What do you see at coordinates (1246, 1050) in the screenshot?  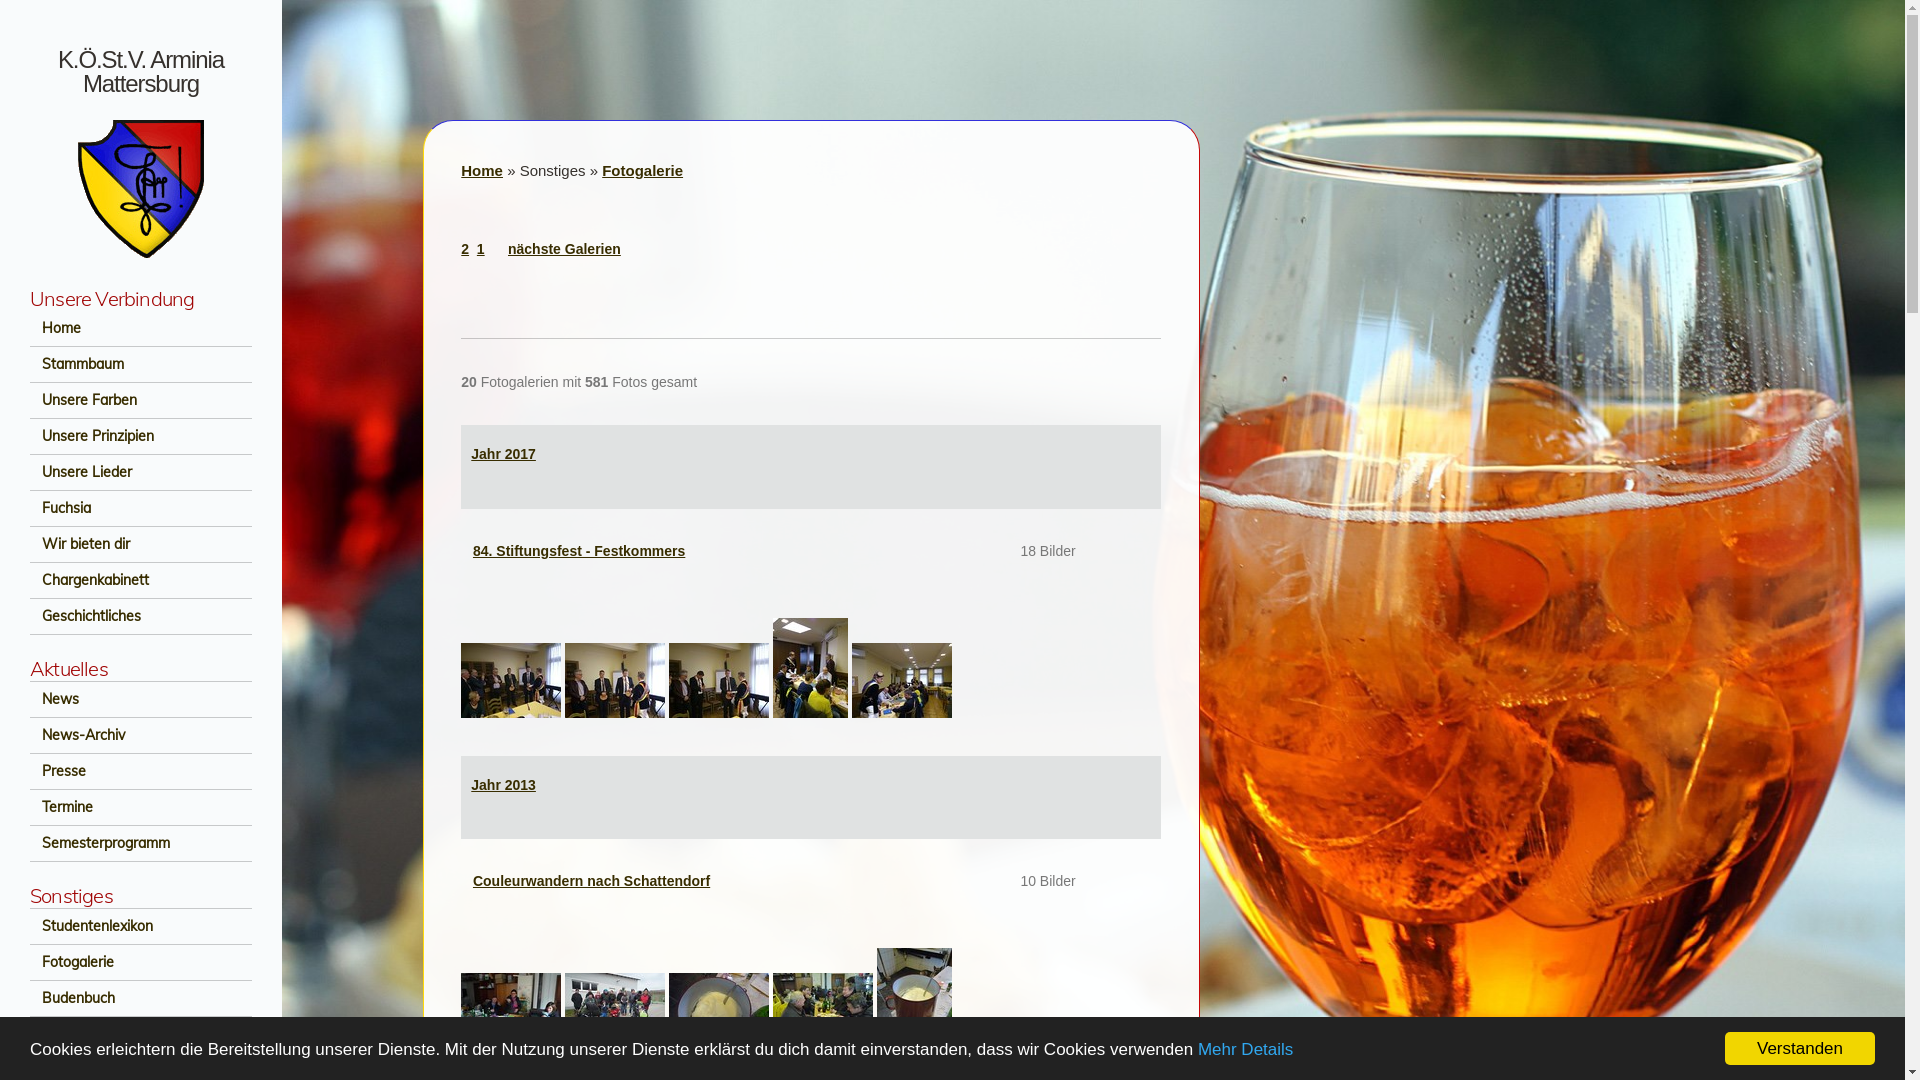 I see `Mehr Details` at bounding box center [1246, 1050].